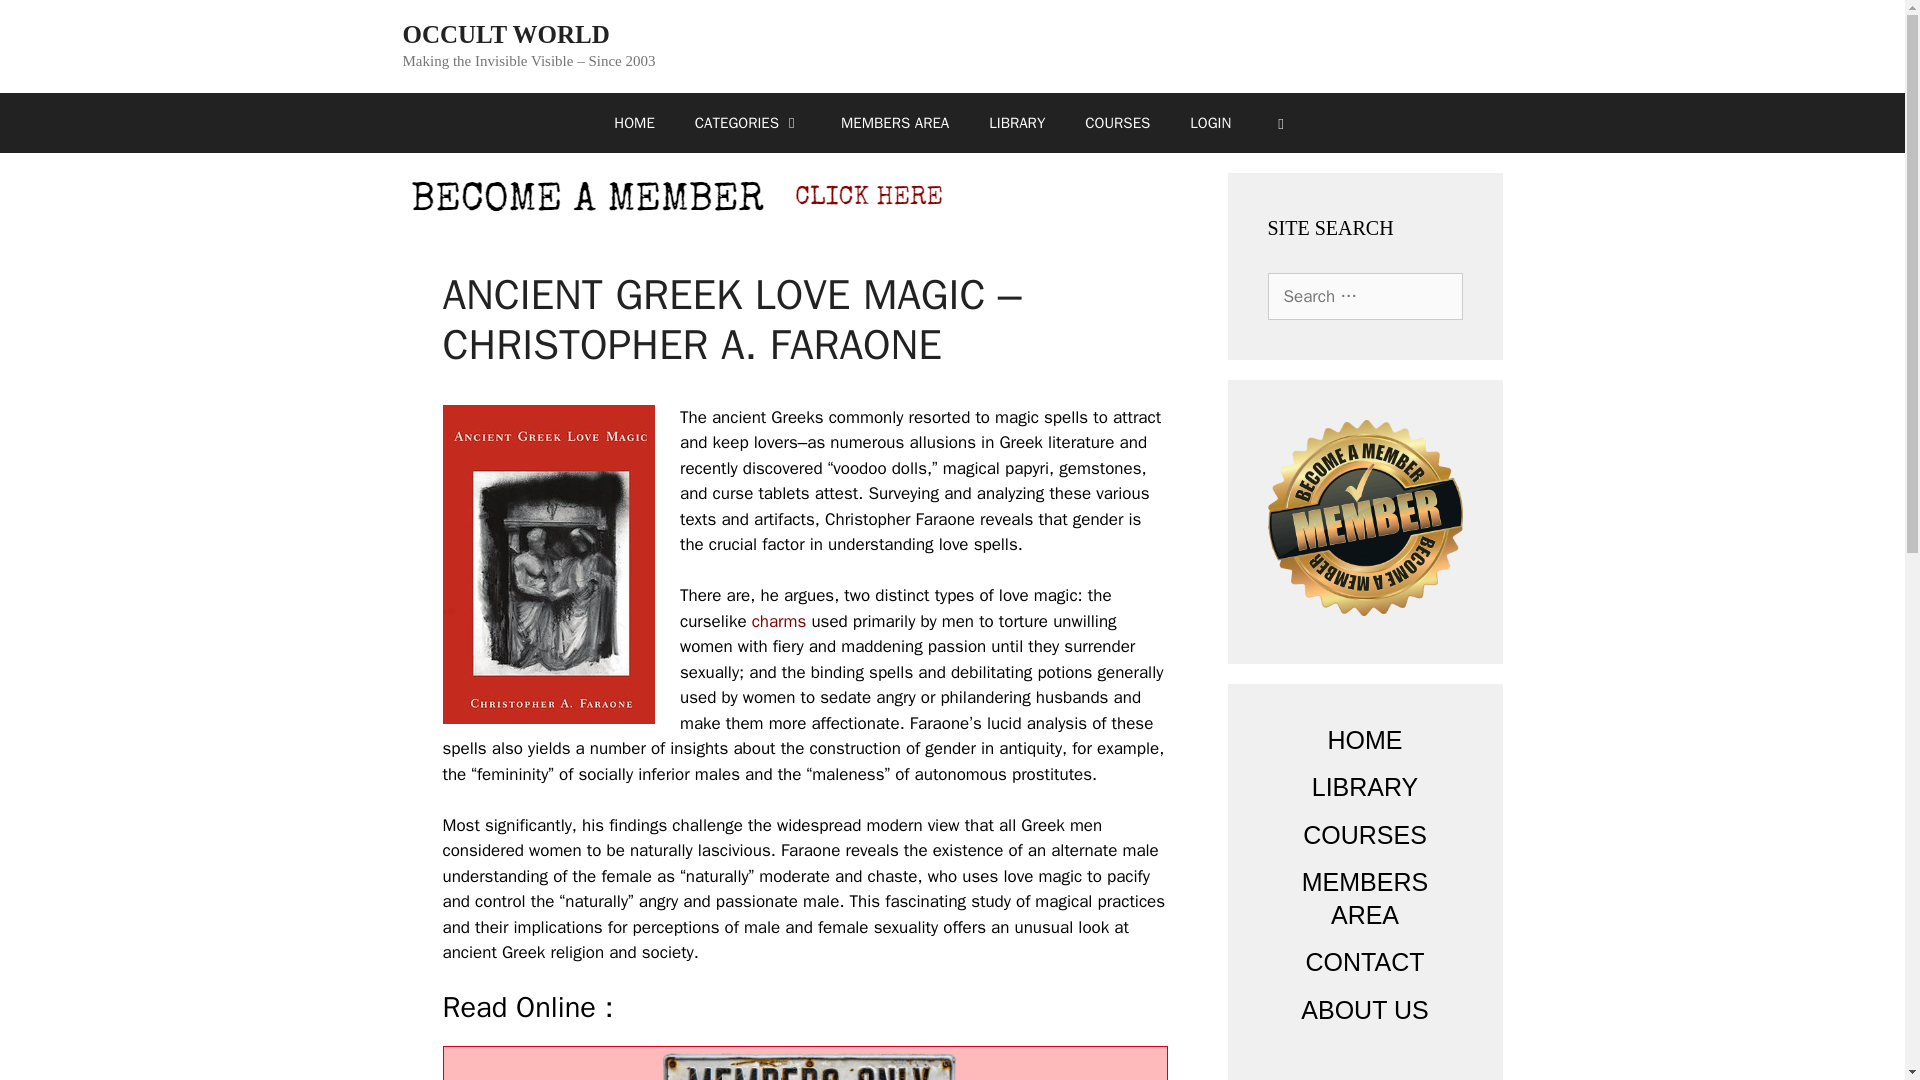  Describe the element at coordinates (748, 122) in the screenshot. I see `CATEGORIES` at that location.